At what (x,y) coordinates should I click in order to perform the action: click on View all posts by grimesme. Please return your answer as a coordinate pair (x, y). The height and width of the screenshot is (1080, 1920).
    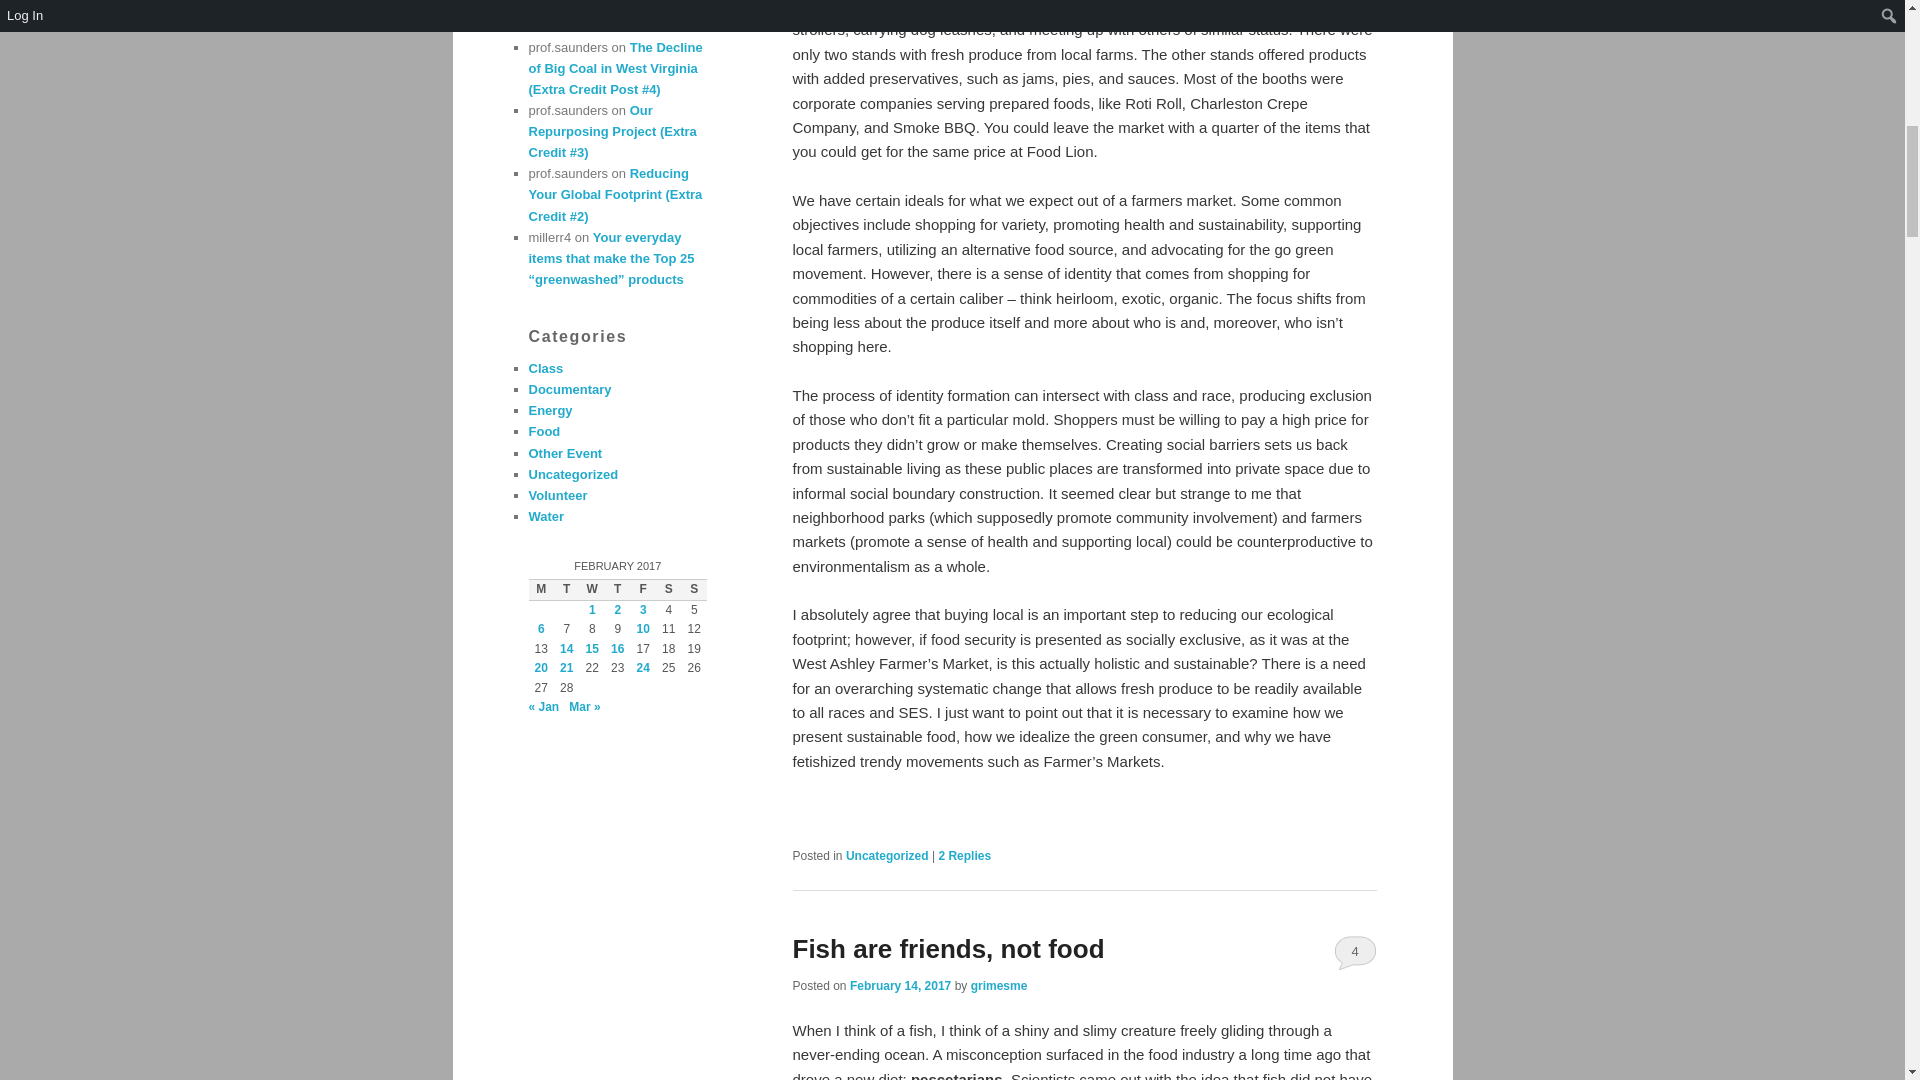
    Looking at the image, I should click on (999, 985).